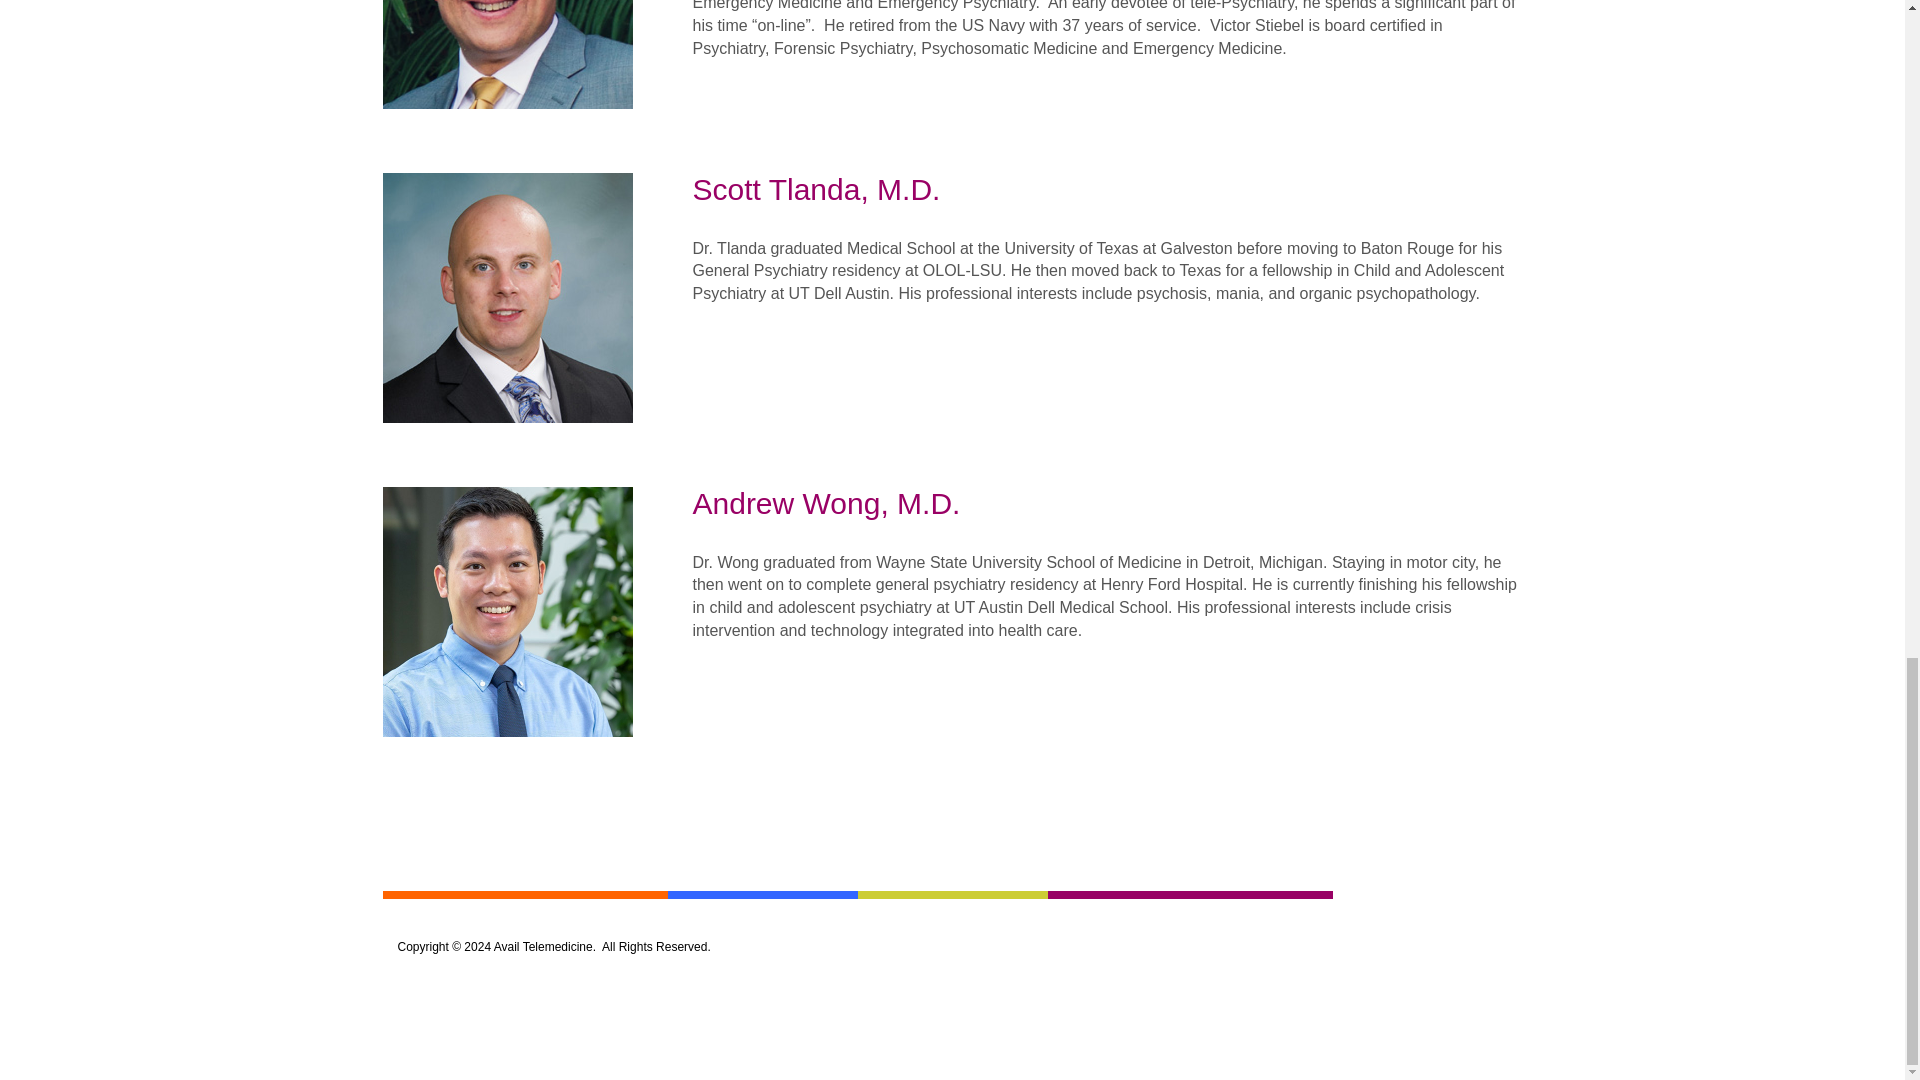  Describe the element at coordinates (506, 54) in the screenshot. I see `Victor Stiebel, M.D.` at that location.